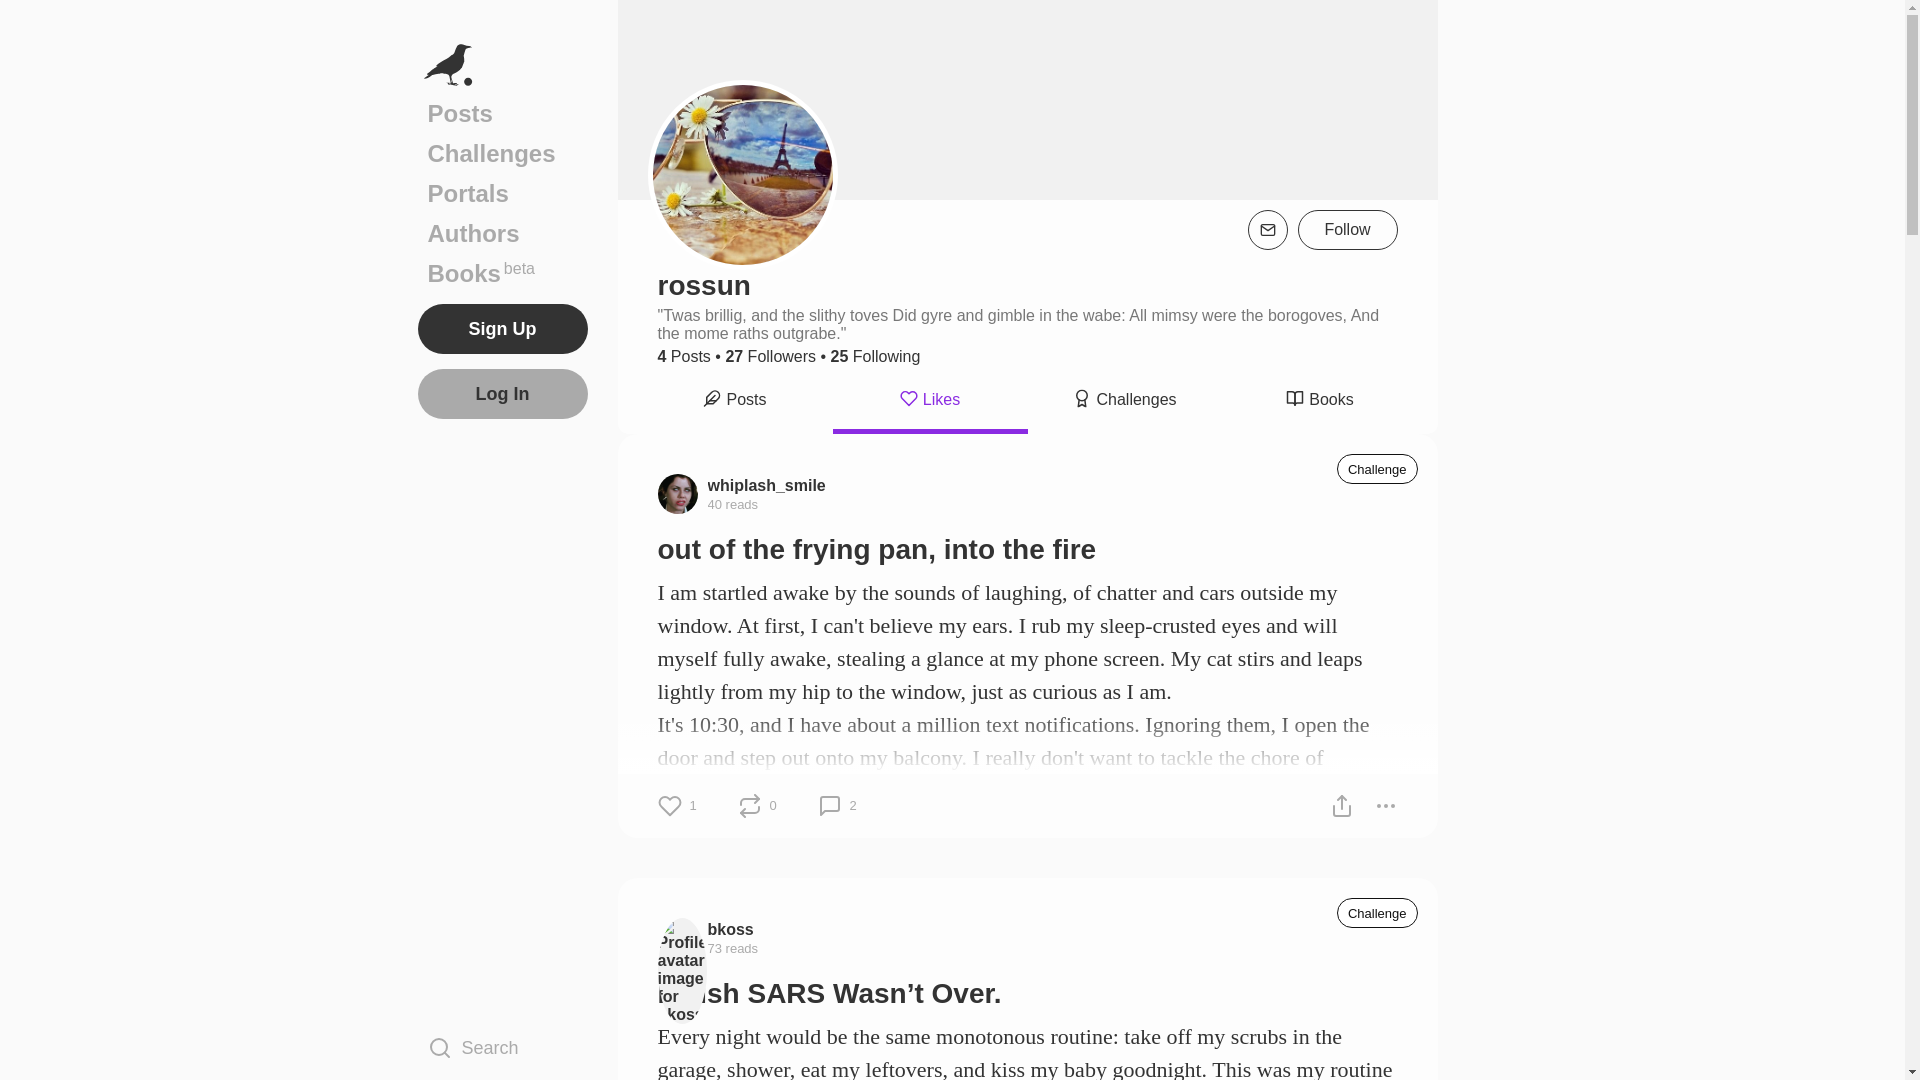  What do you see at coordinates (684, 356) in the screenshot?
I see `4 Posts` at bounding box center [684, 356].